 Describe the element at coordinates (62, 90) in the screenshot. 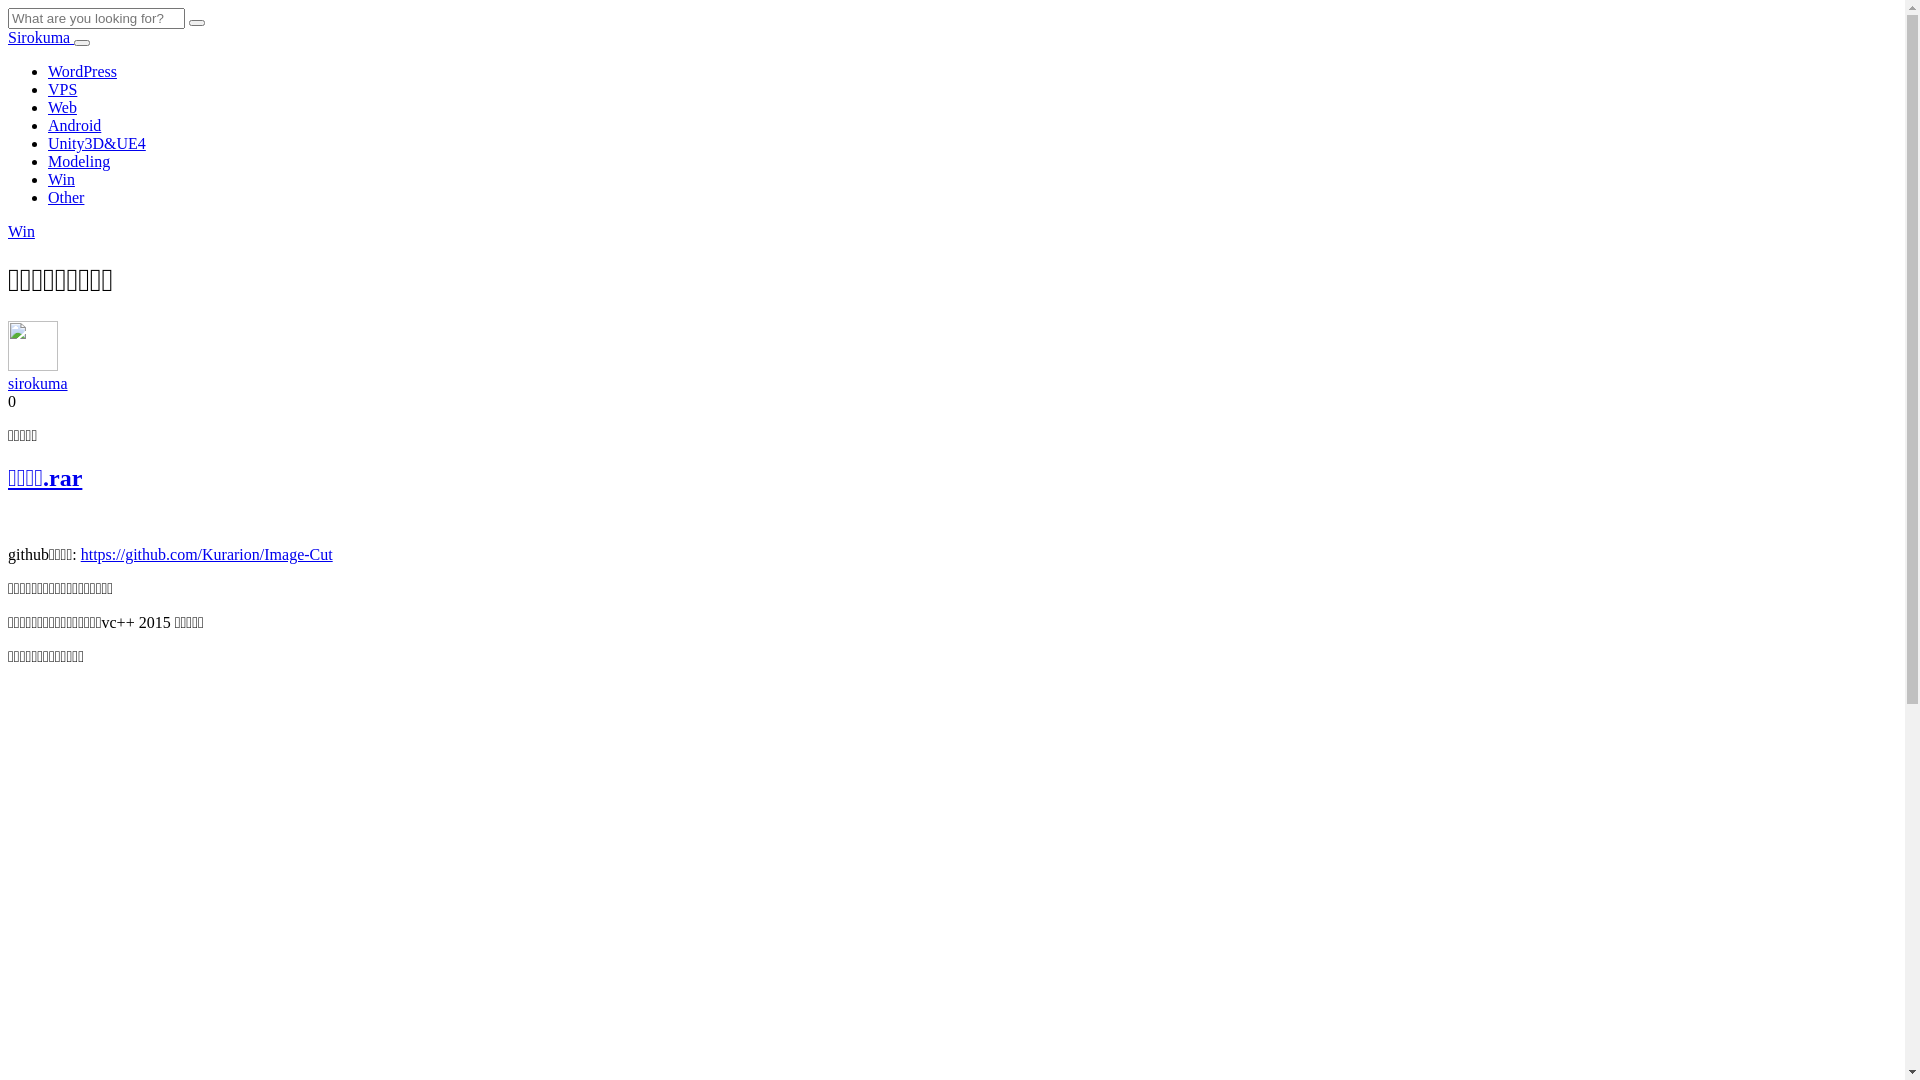

I see `VPS` at that location.